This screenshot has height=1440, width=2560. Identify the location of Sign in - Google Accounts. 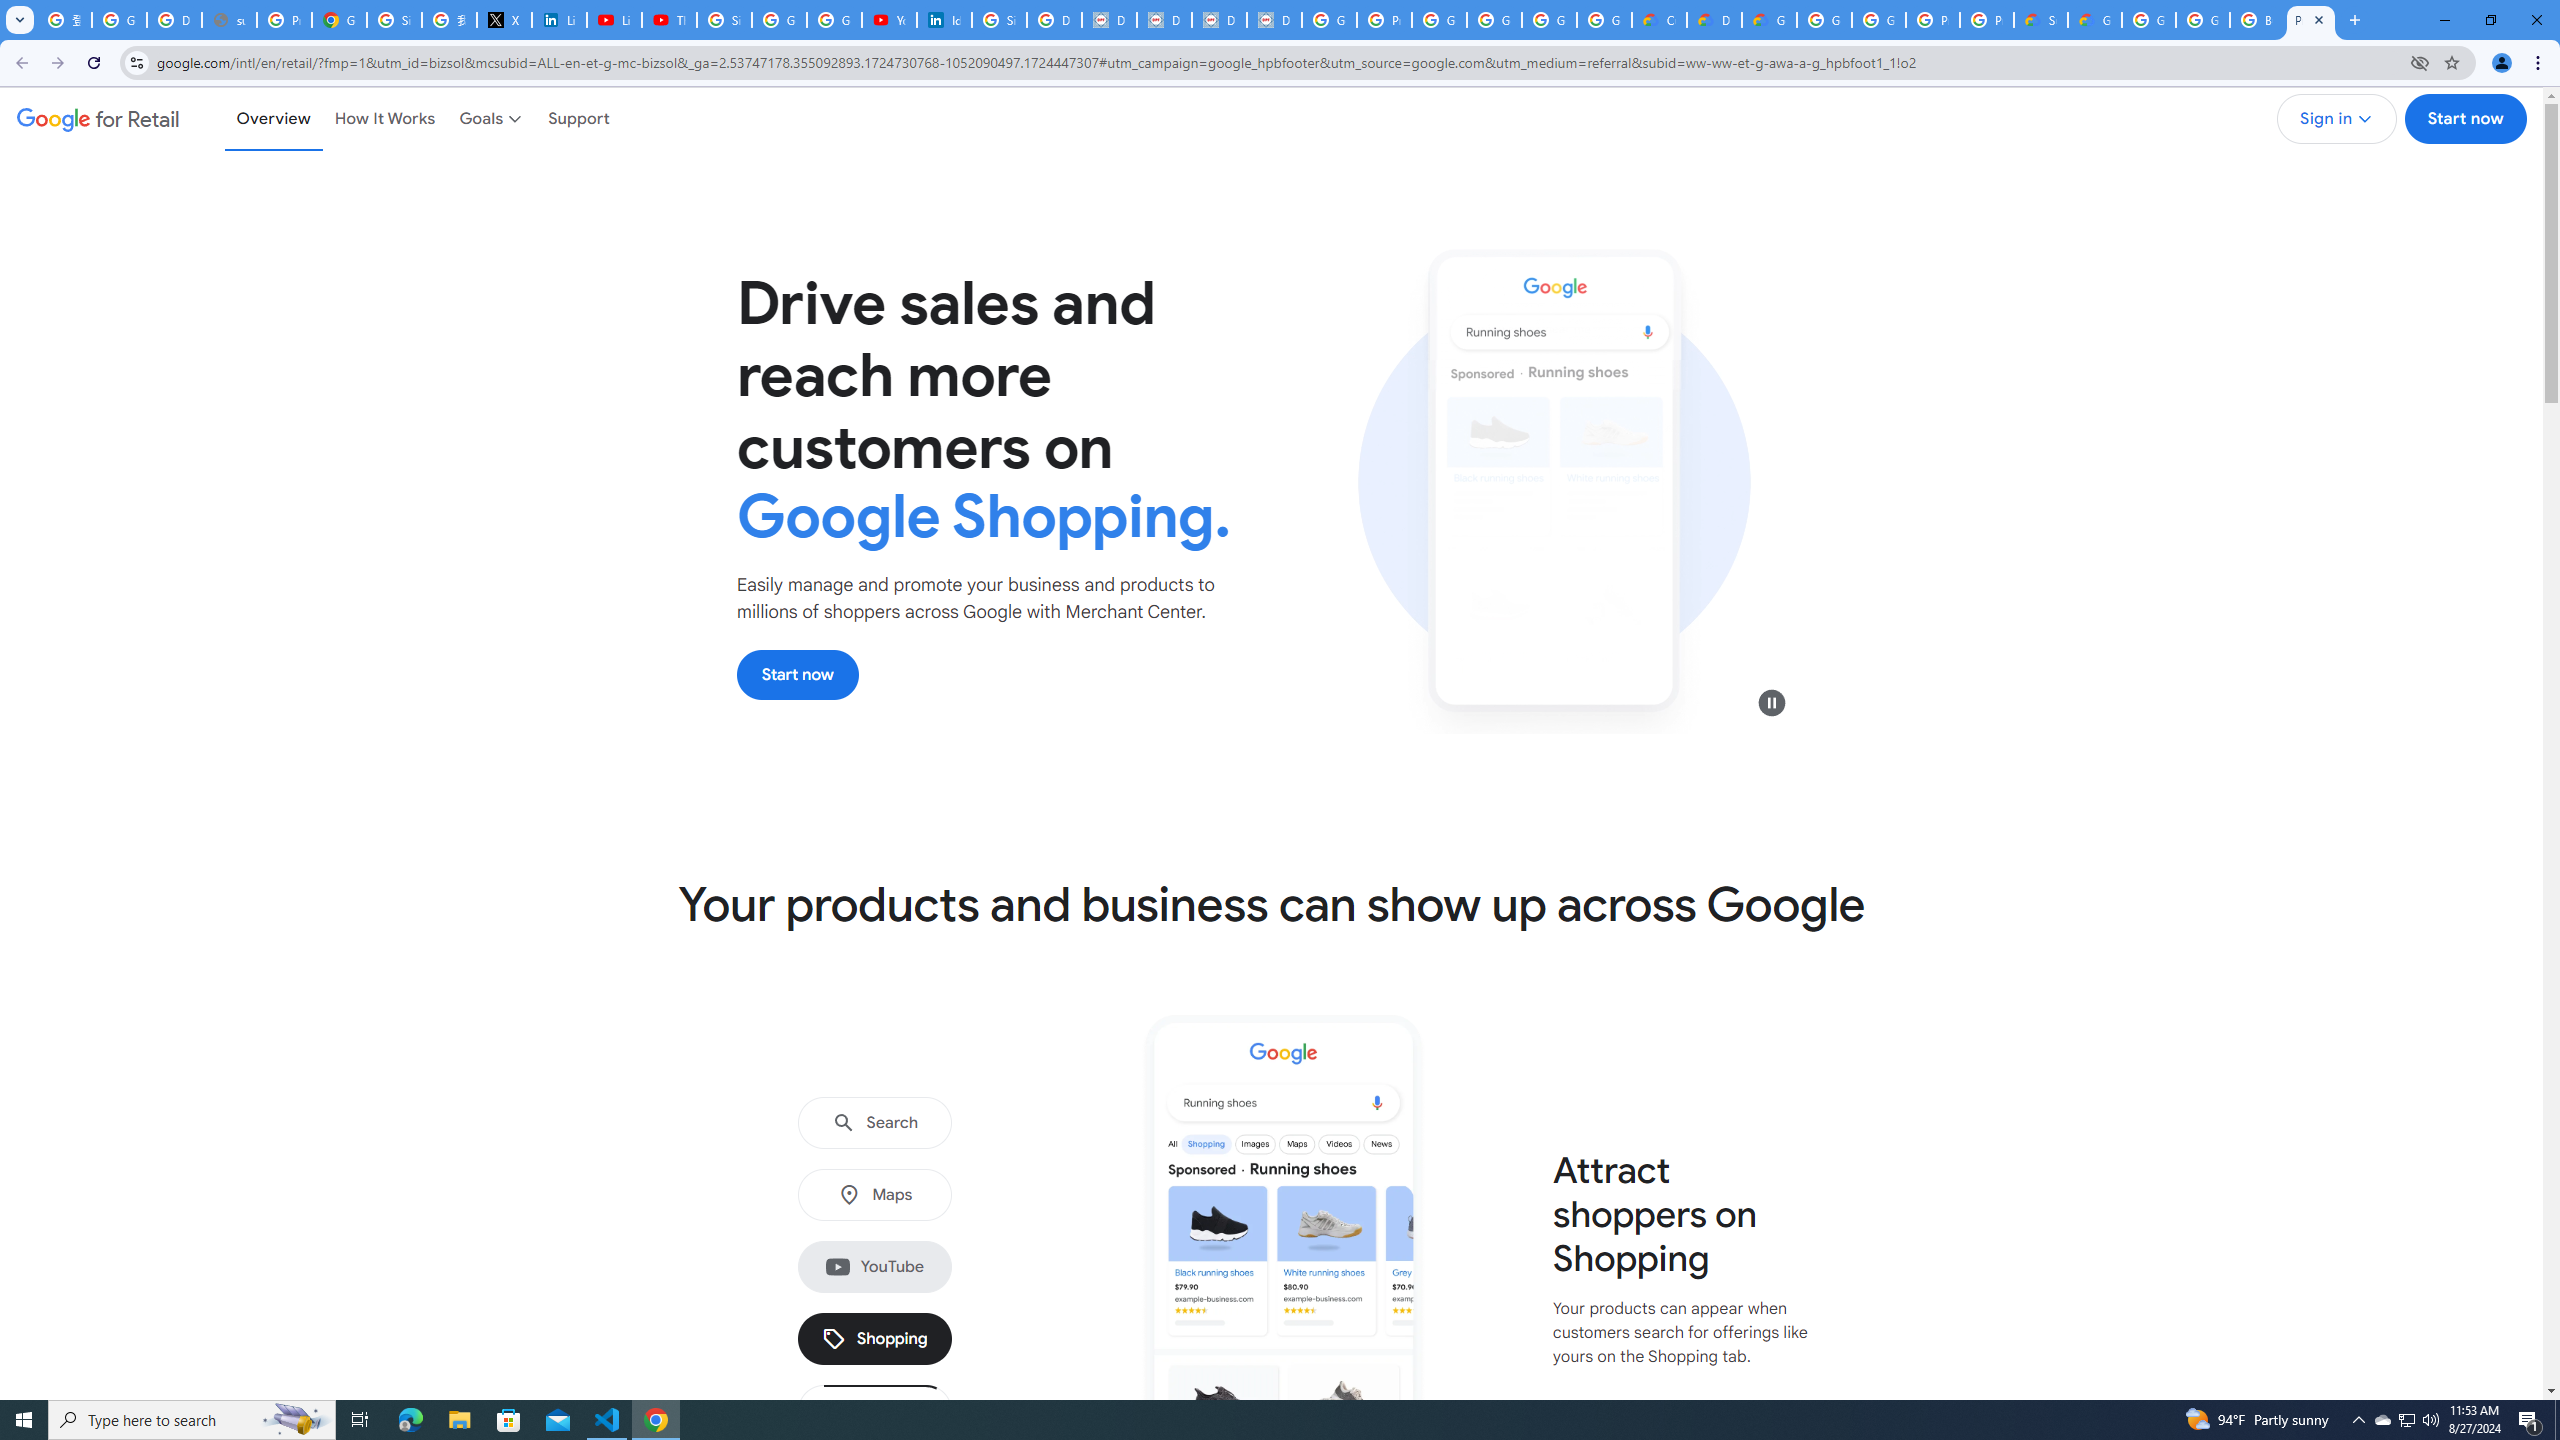
(724, 20).